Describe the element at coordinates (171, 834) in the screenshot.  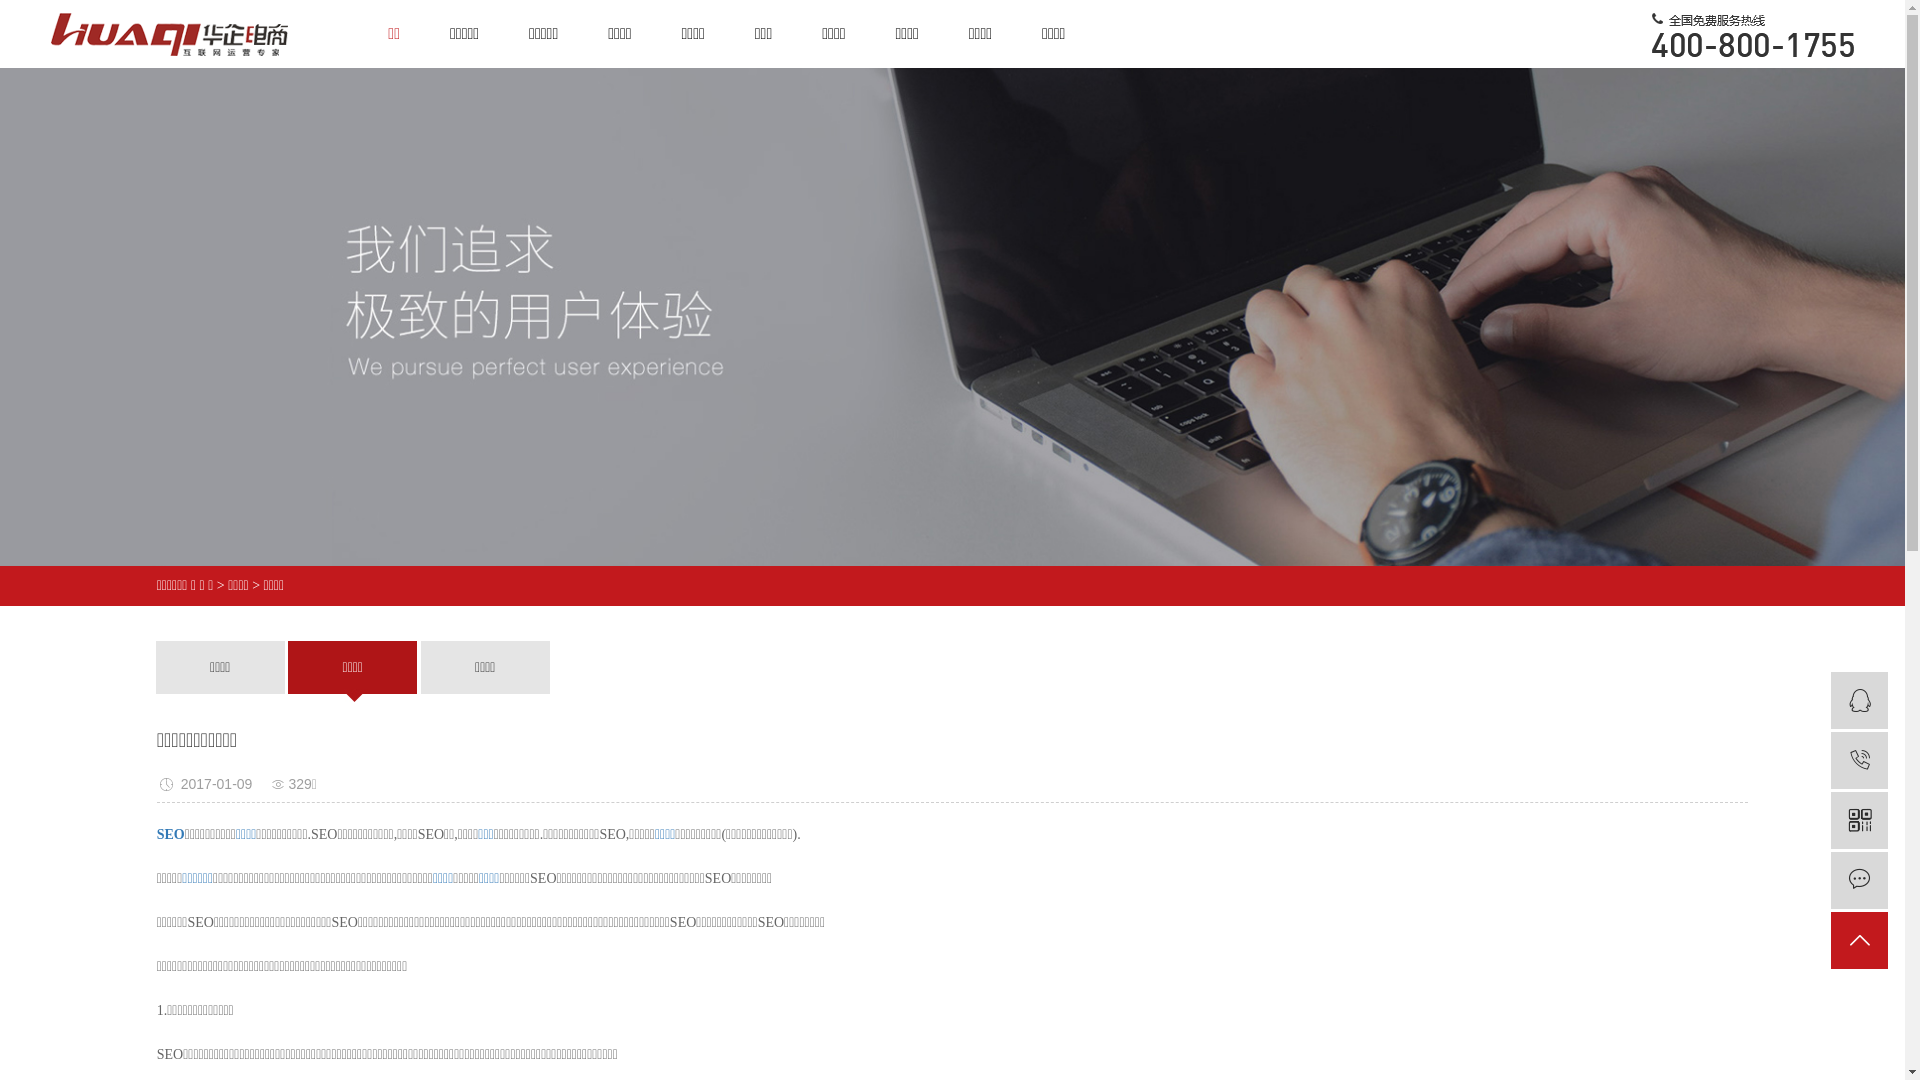
I see `SEO` at that location.